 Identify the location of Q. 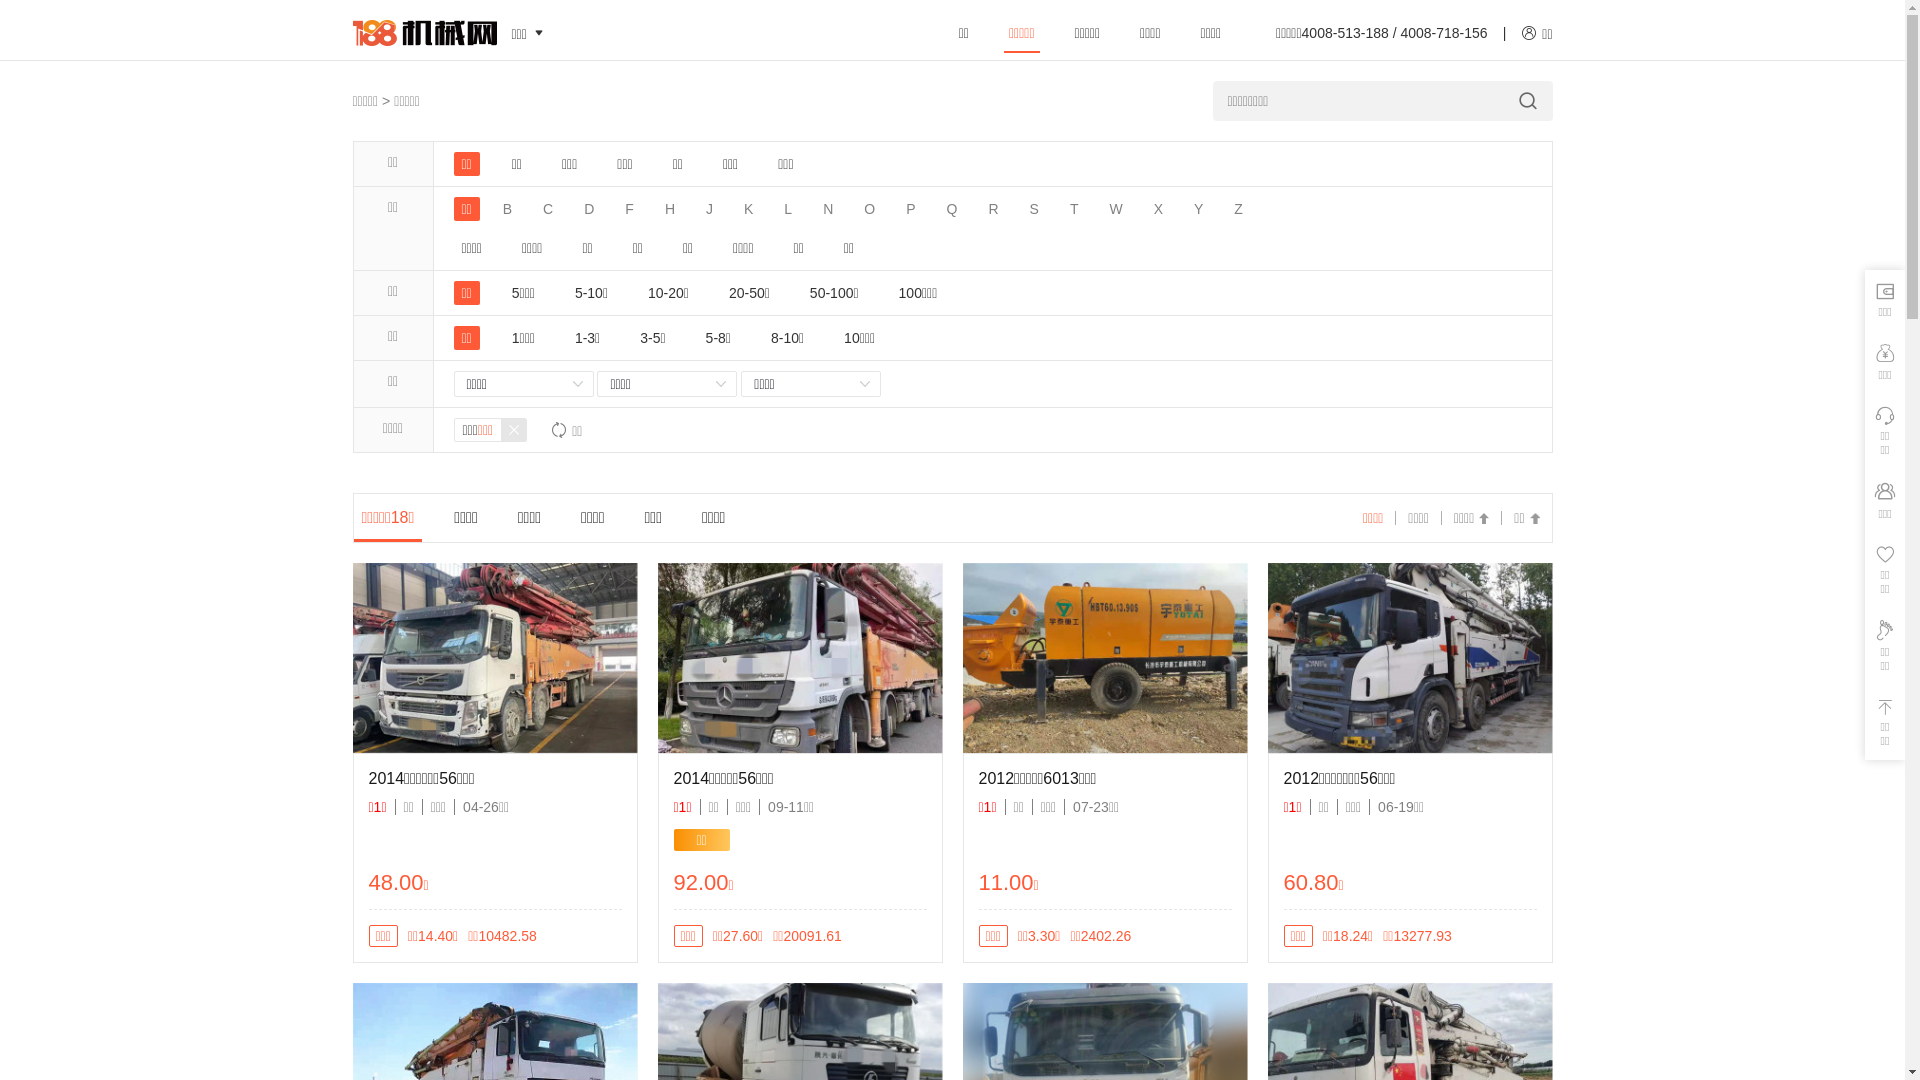
(952, 209).